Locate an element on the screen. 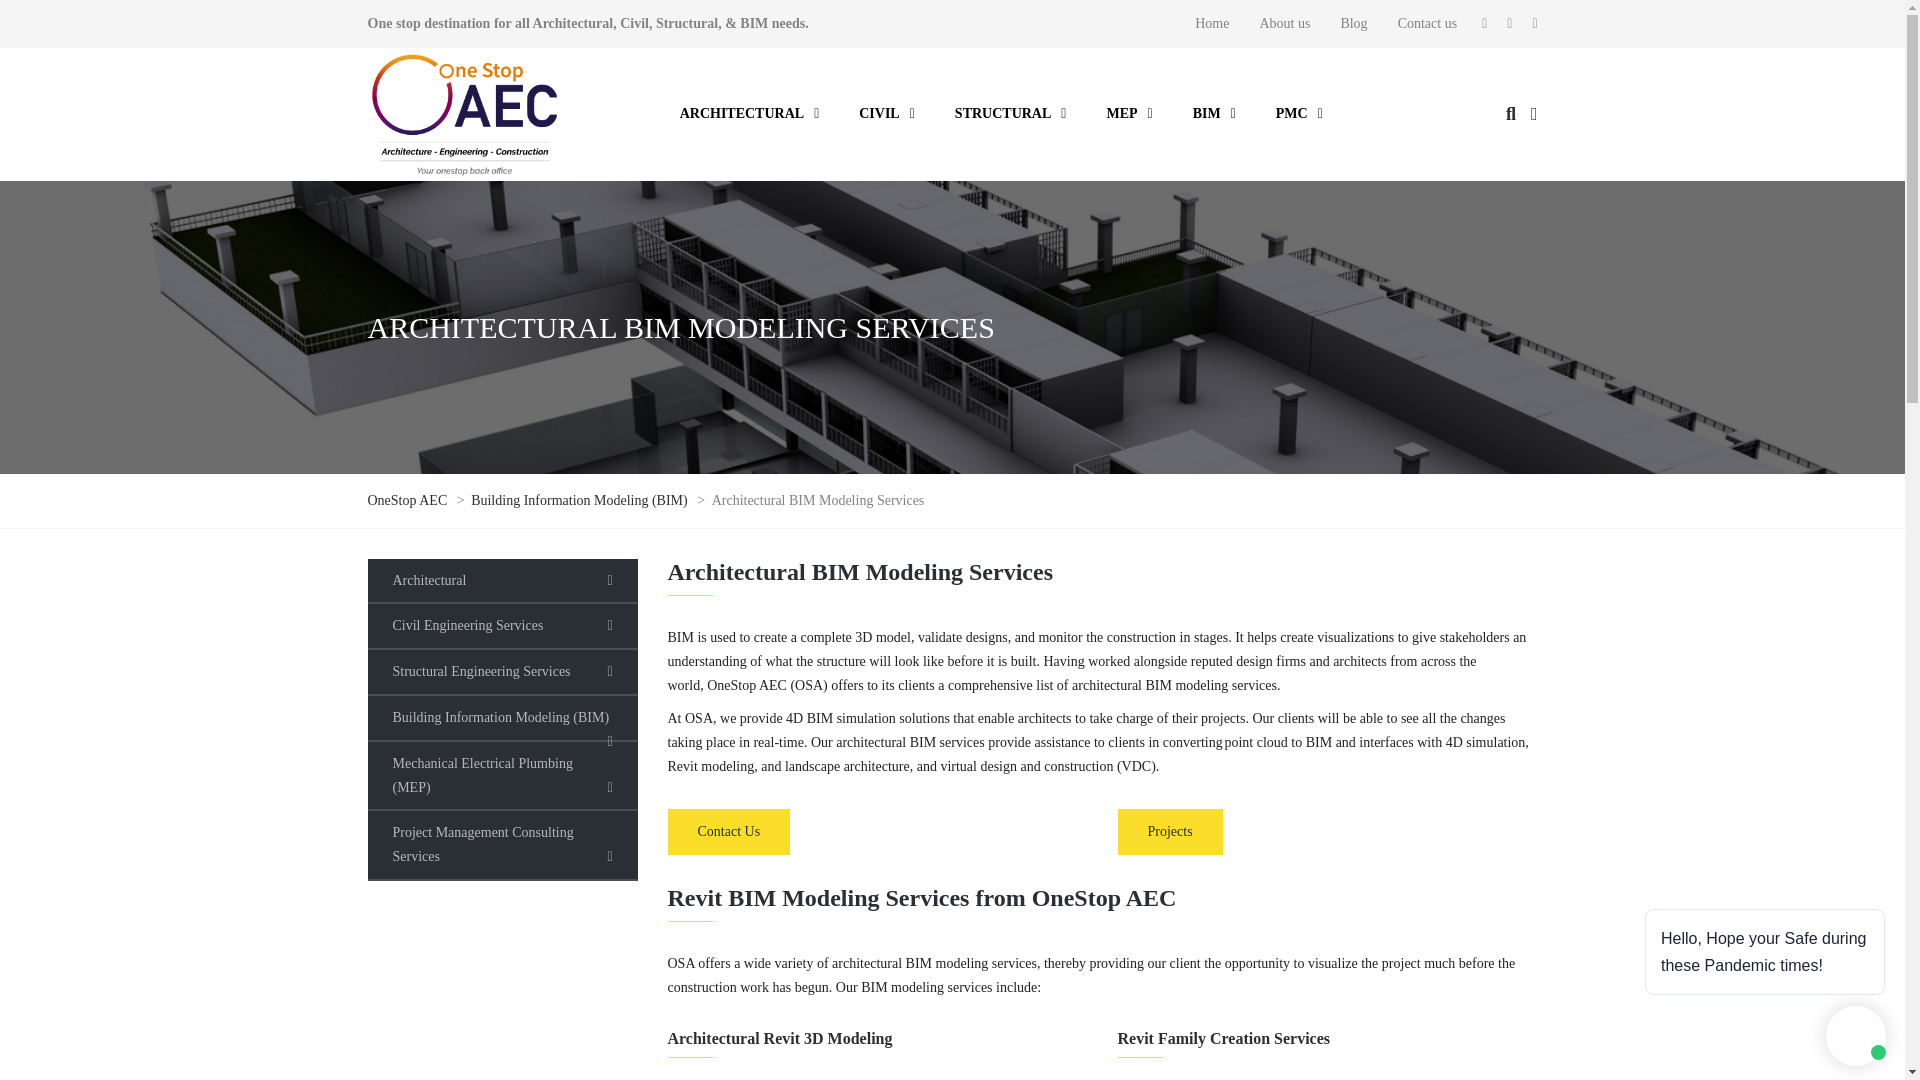 Image resolution: width=1920 pixels, height=1080 pixels. Home is located at coordinates (1212, 24).